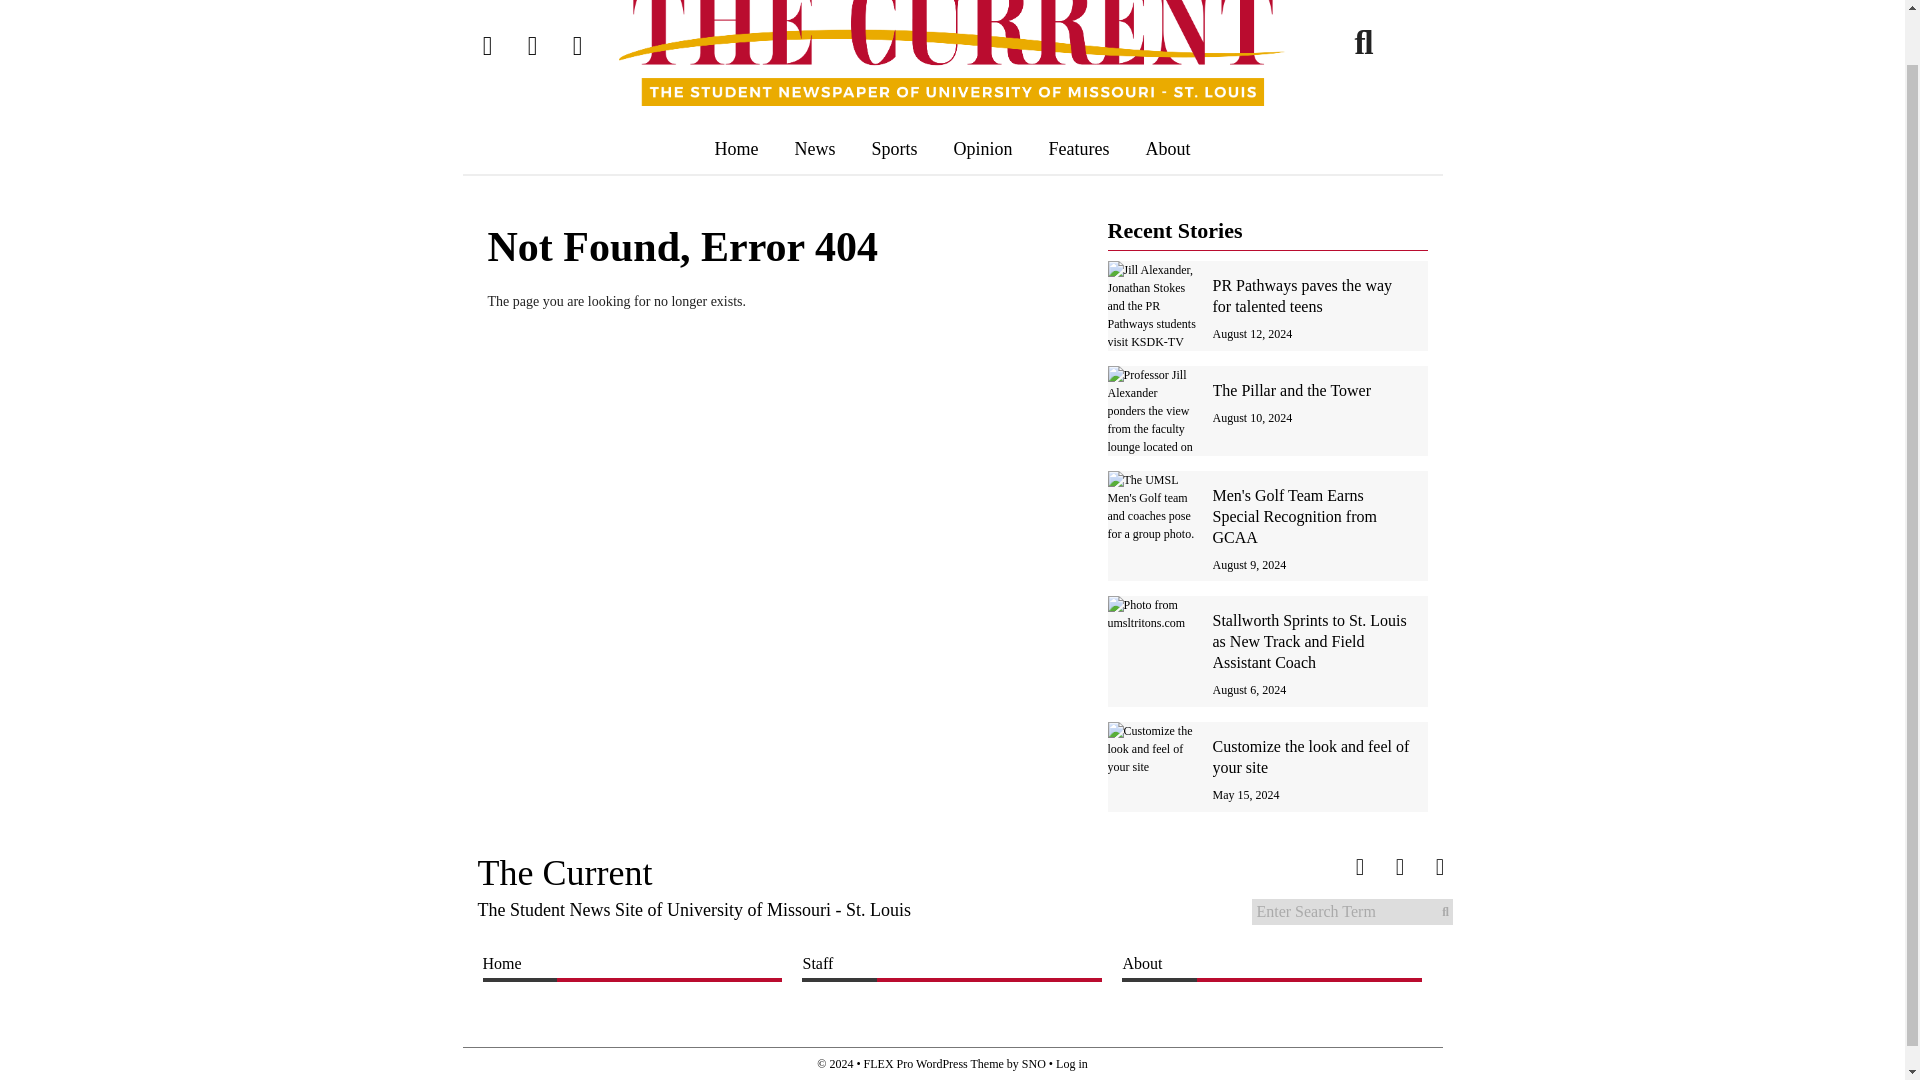 Image resolution: width=1920 pixels, height=1080 pixels. What do you see at coordinates (814, 148) in the screenshot?
I see `News` at bounding box center [814, 148].